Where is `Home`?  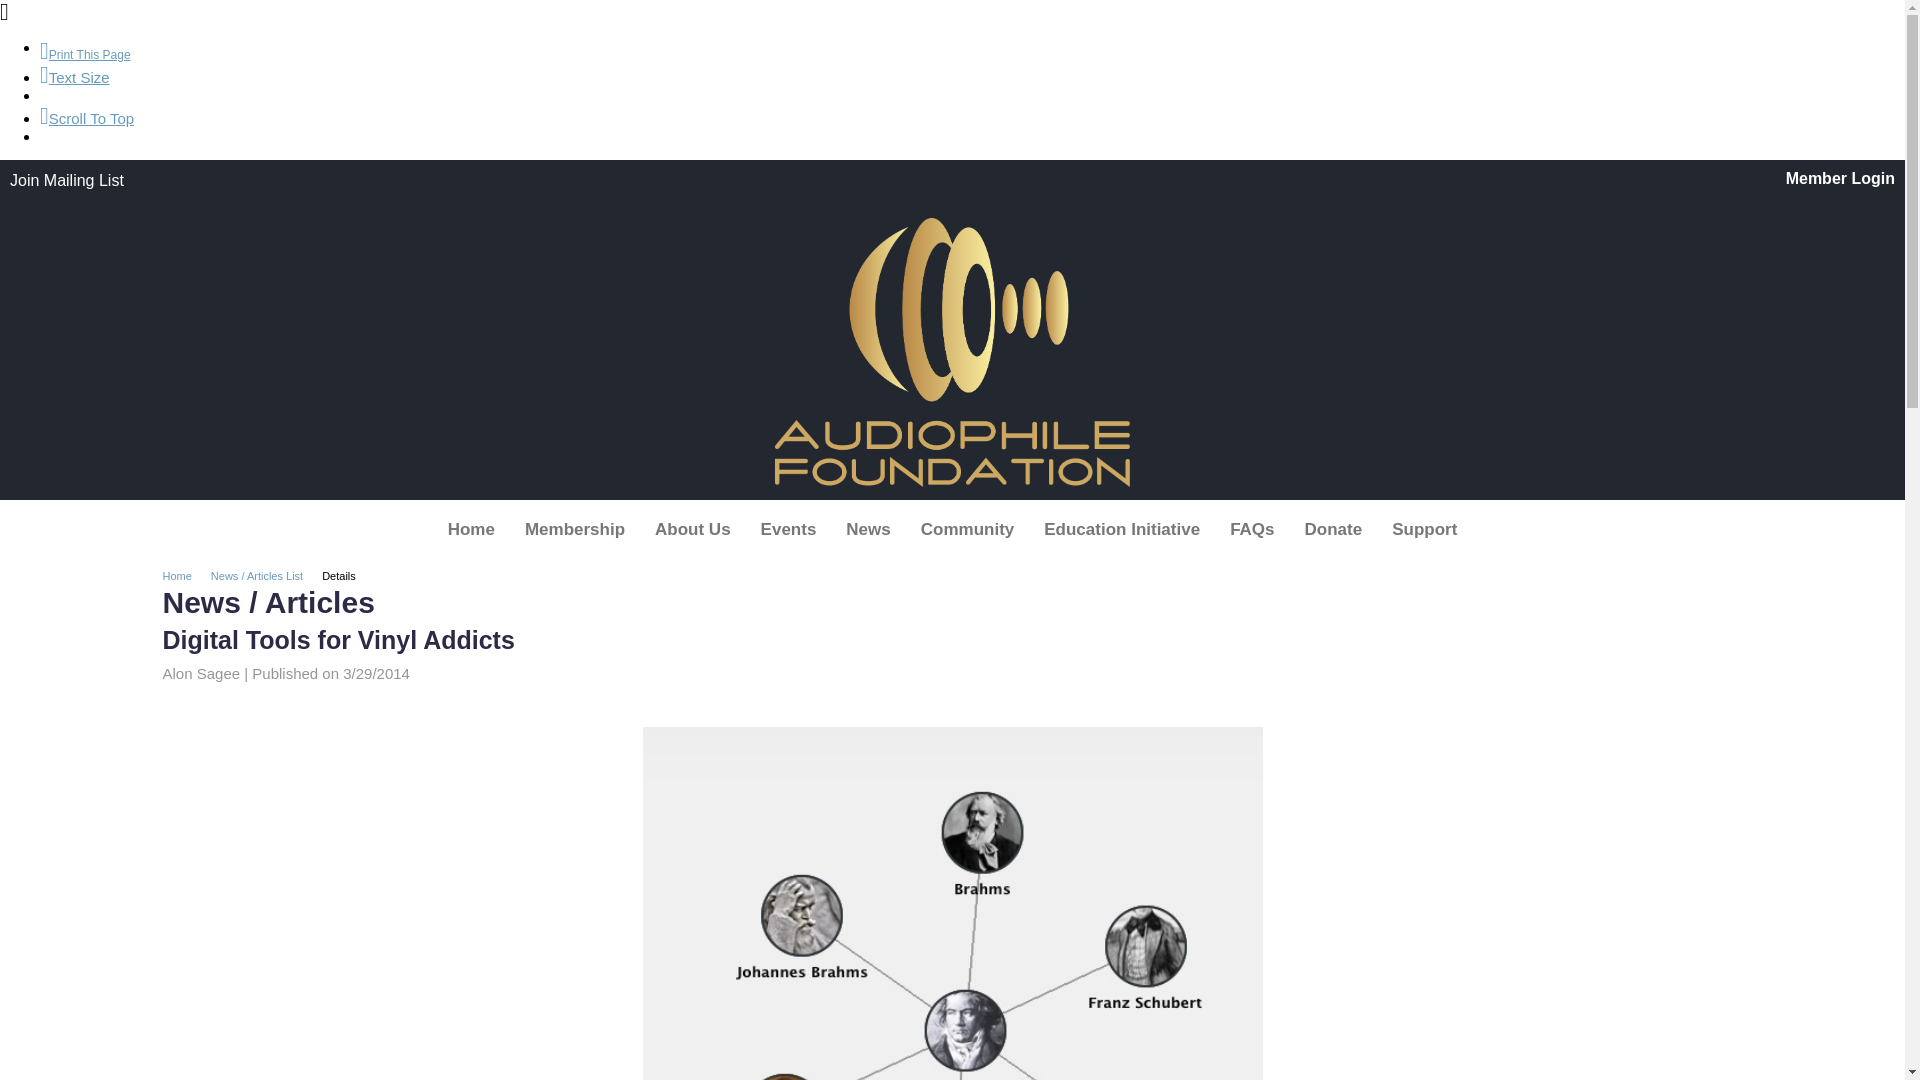 Home is located at coordinates (470, 529).